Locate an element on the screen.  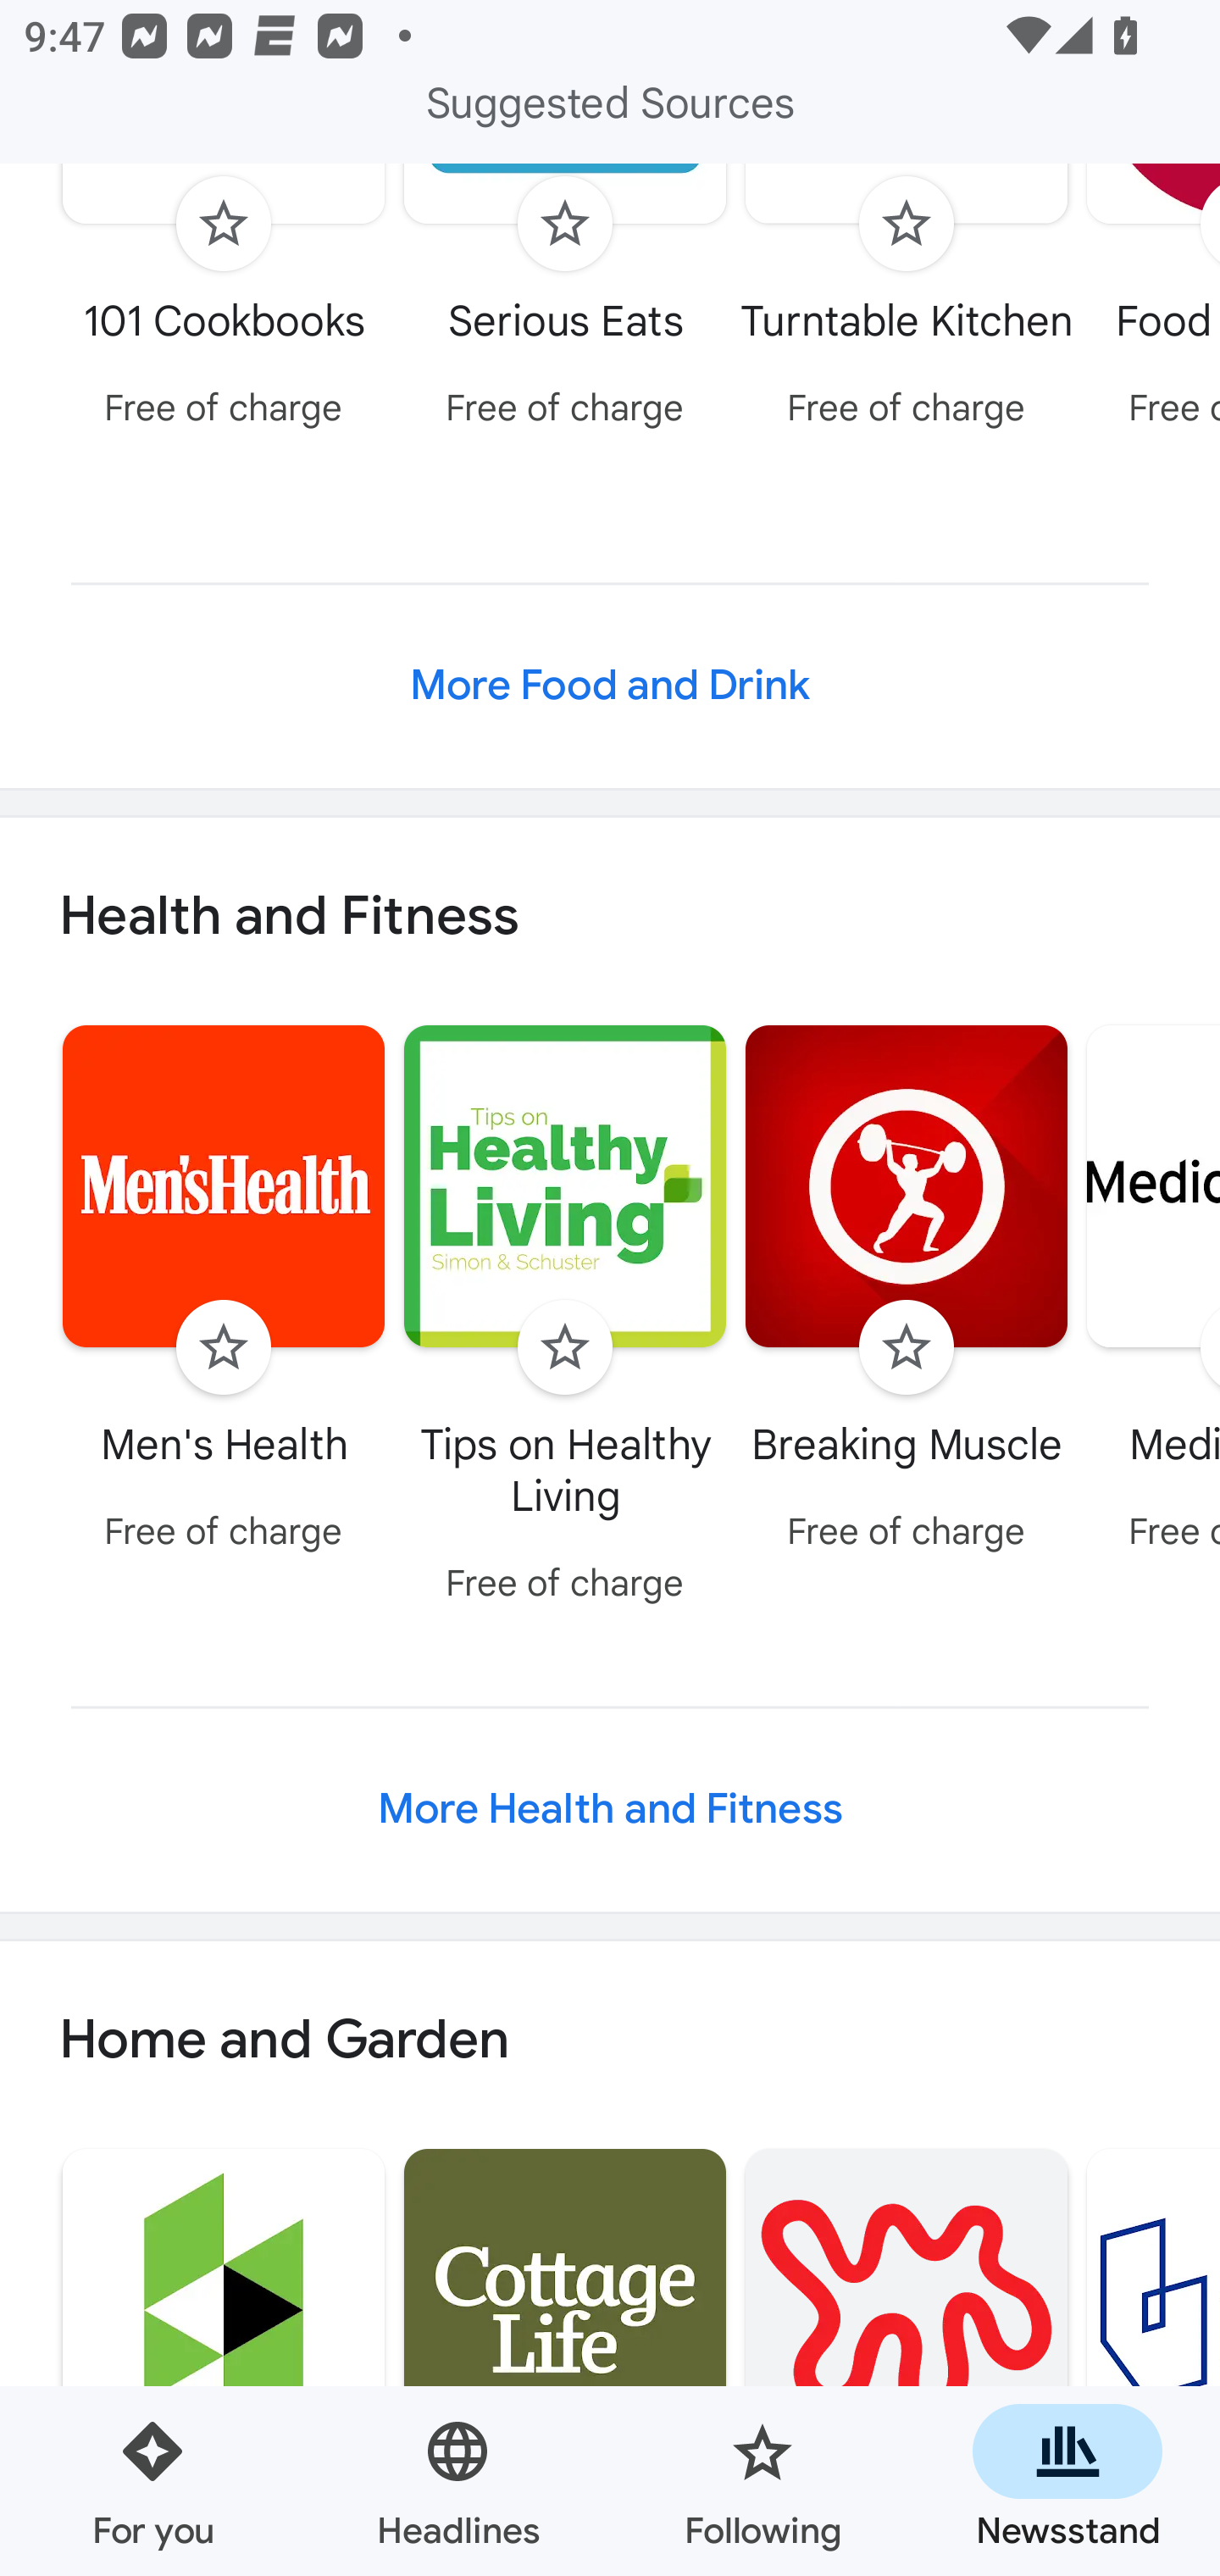
Follow Breaking Muscle Free of charge is located at coordinates (907, 1293).